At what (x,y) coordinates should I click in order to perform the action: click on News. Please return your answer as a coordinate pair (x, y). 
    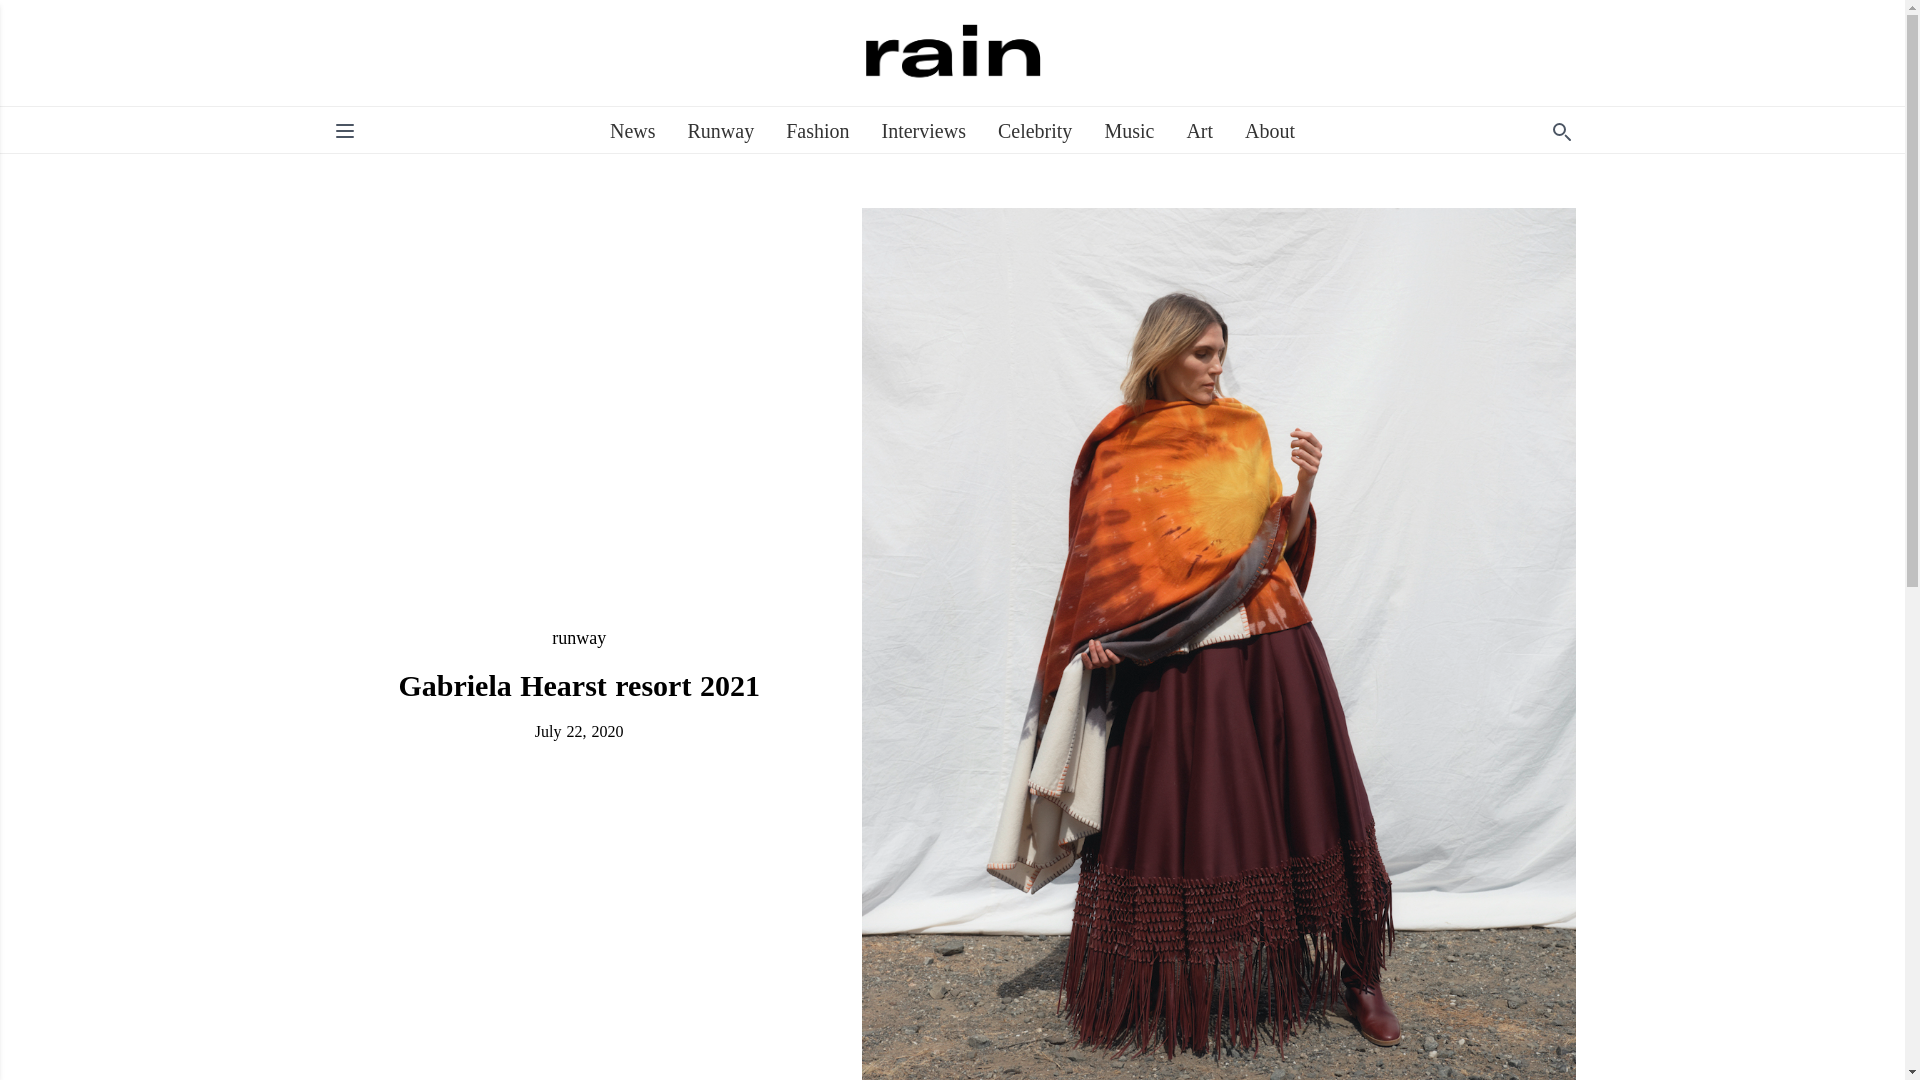
    Looking at the image, I should click on (633, 131).